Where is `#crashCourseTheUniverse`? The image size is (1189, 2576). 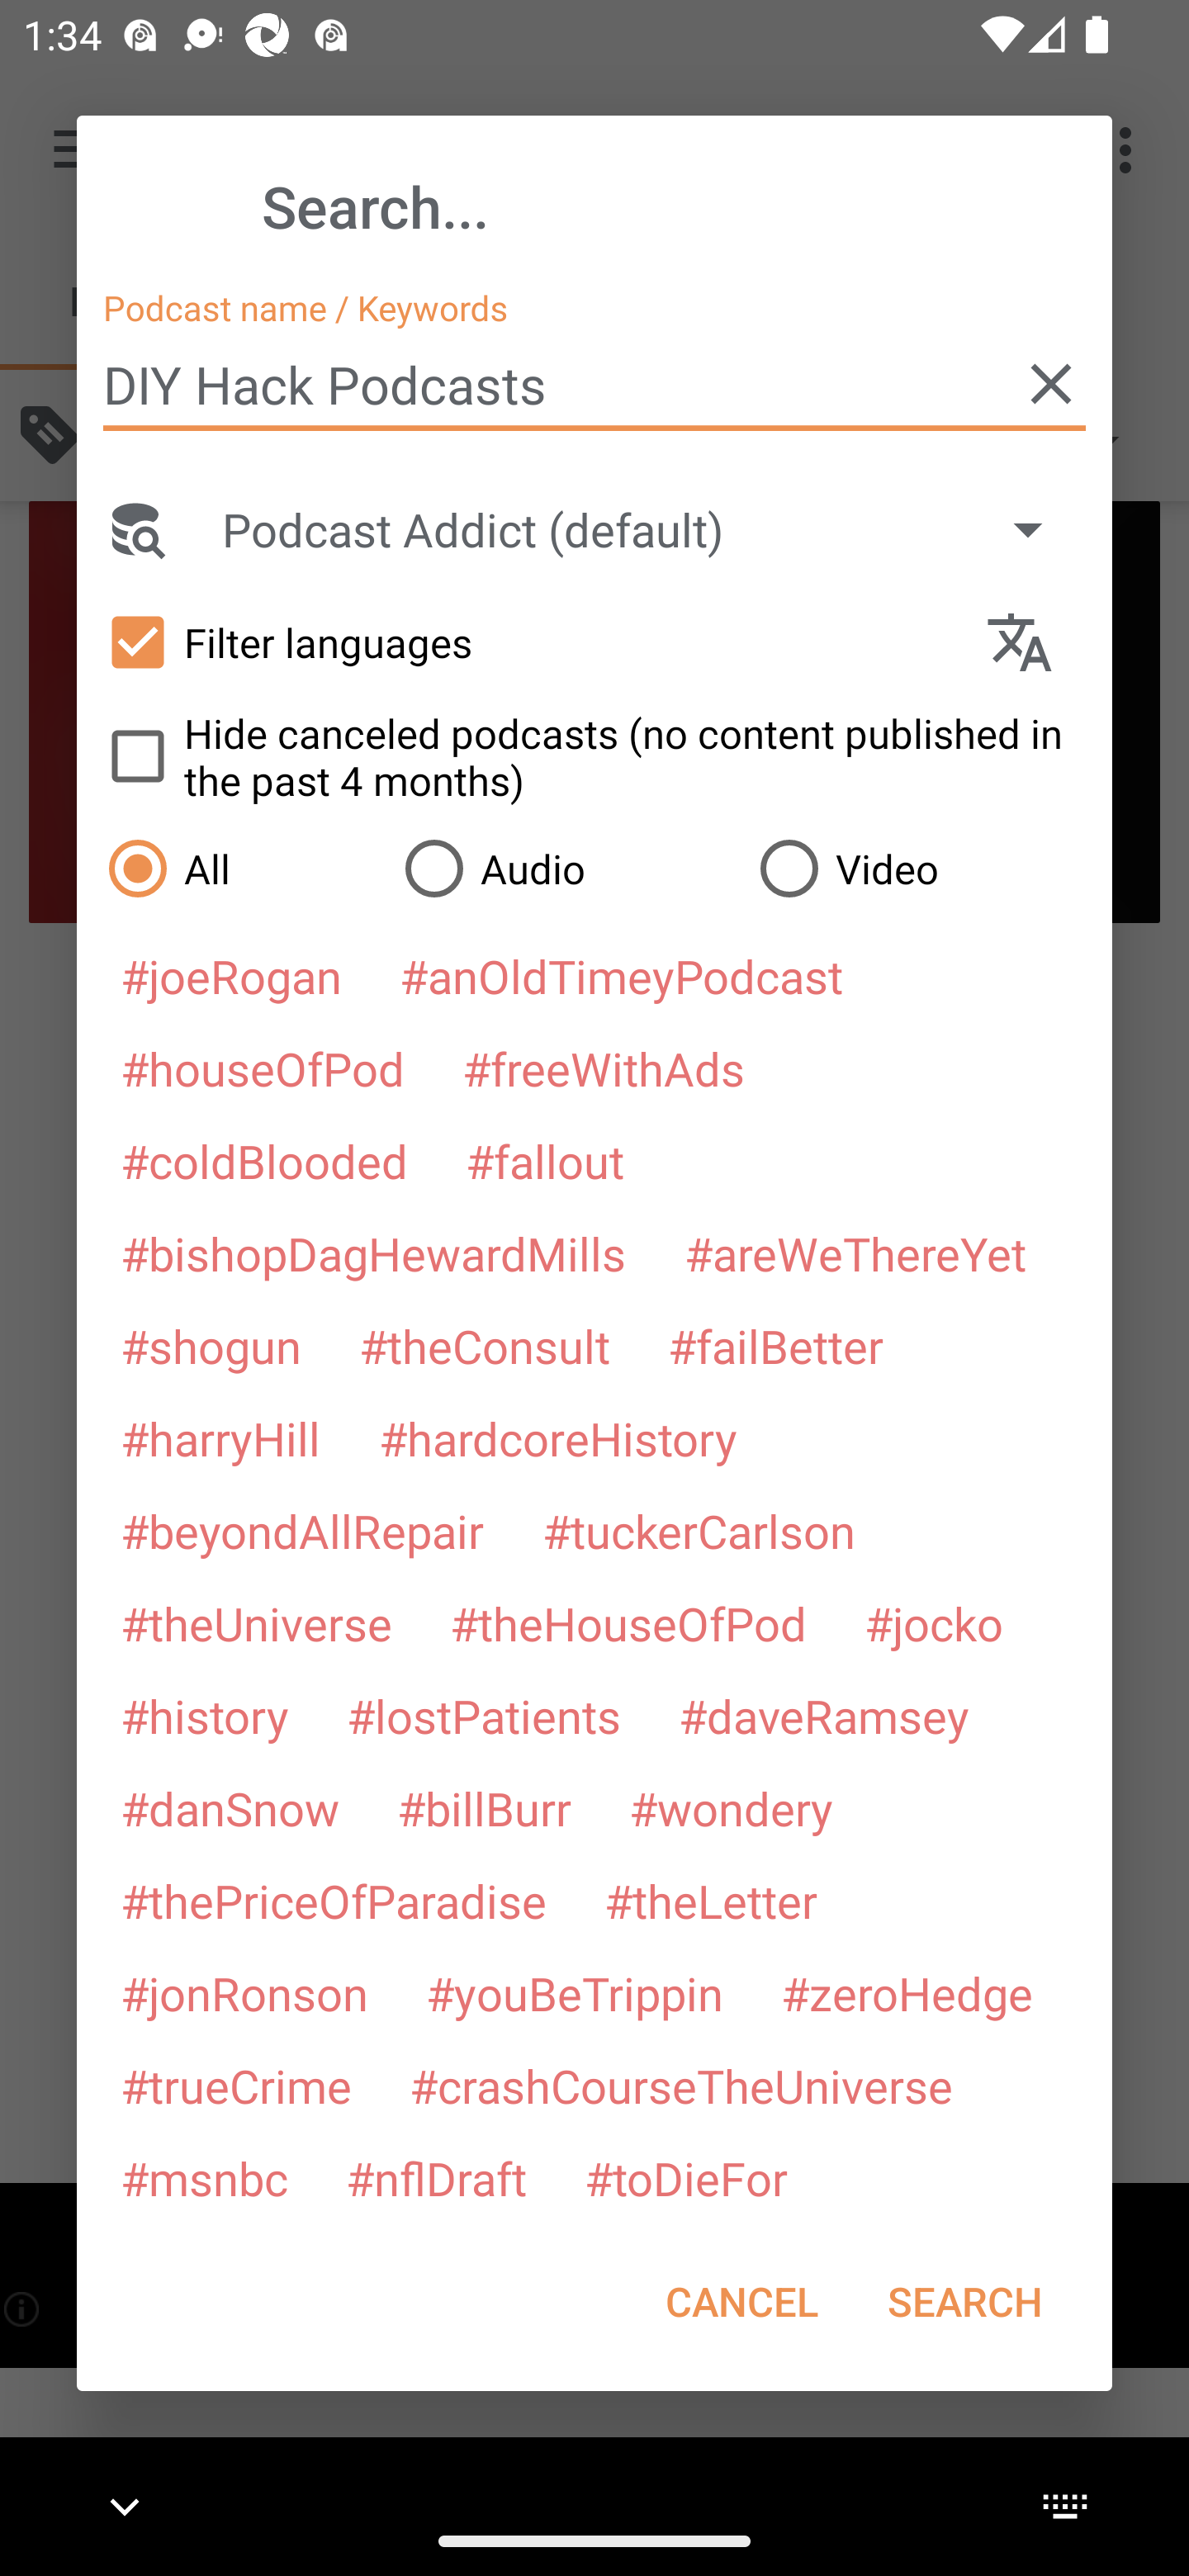 #crashCourseTheUniverse is located at coordinates (680, 2085).